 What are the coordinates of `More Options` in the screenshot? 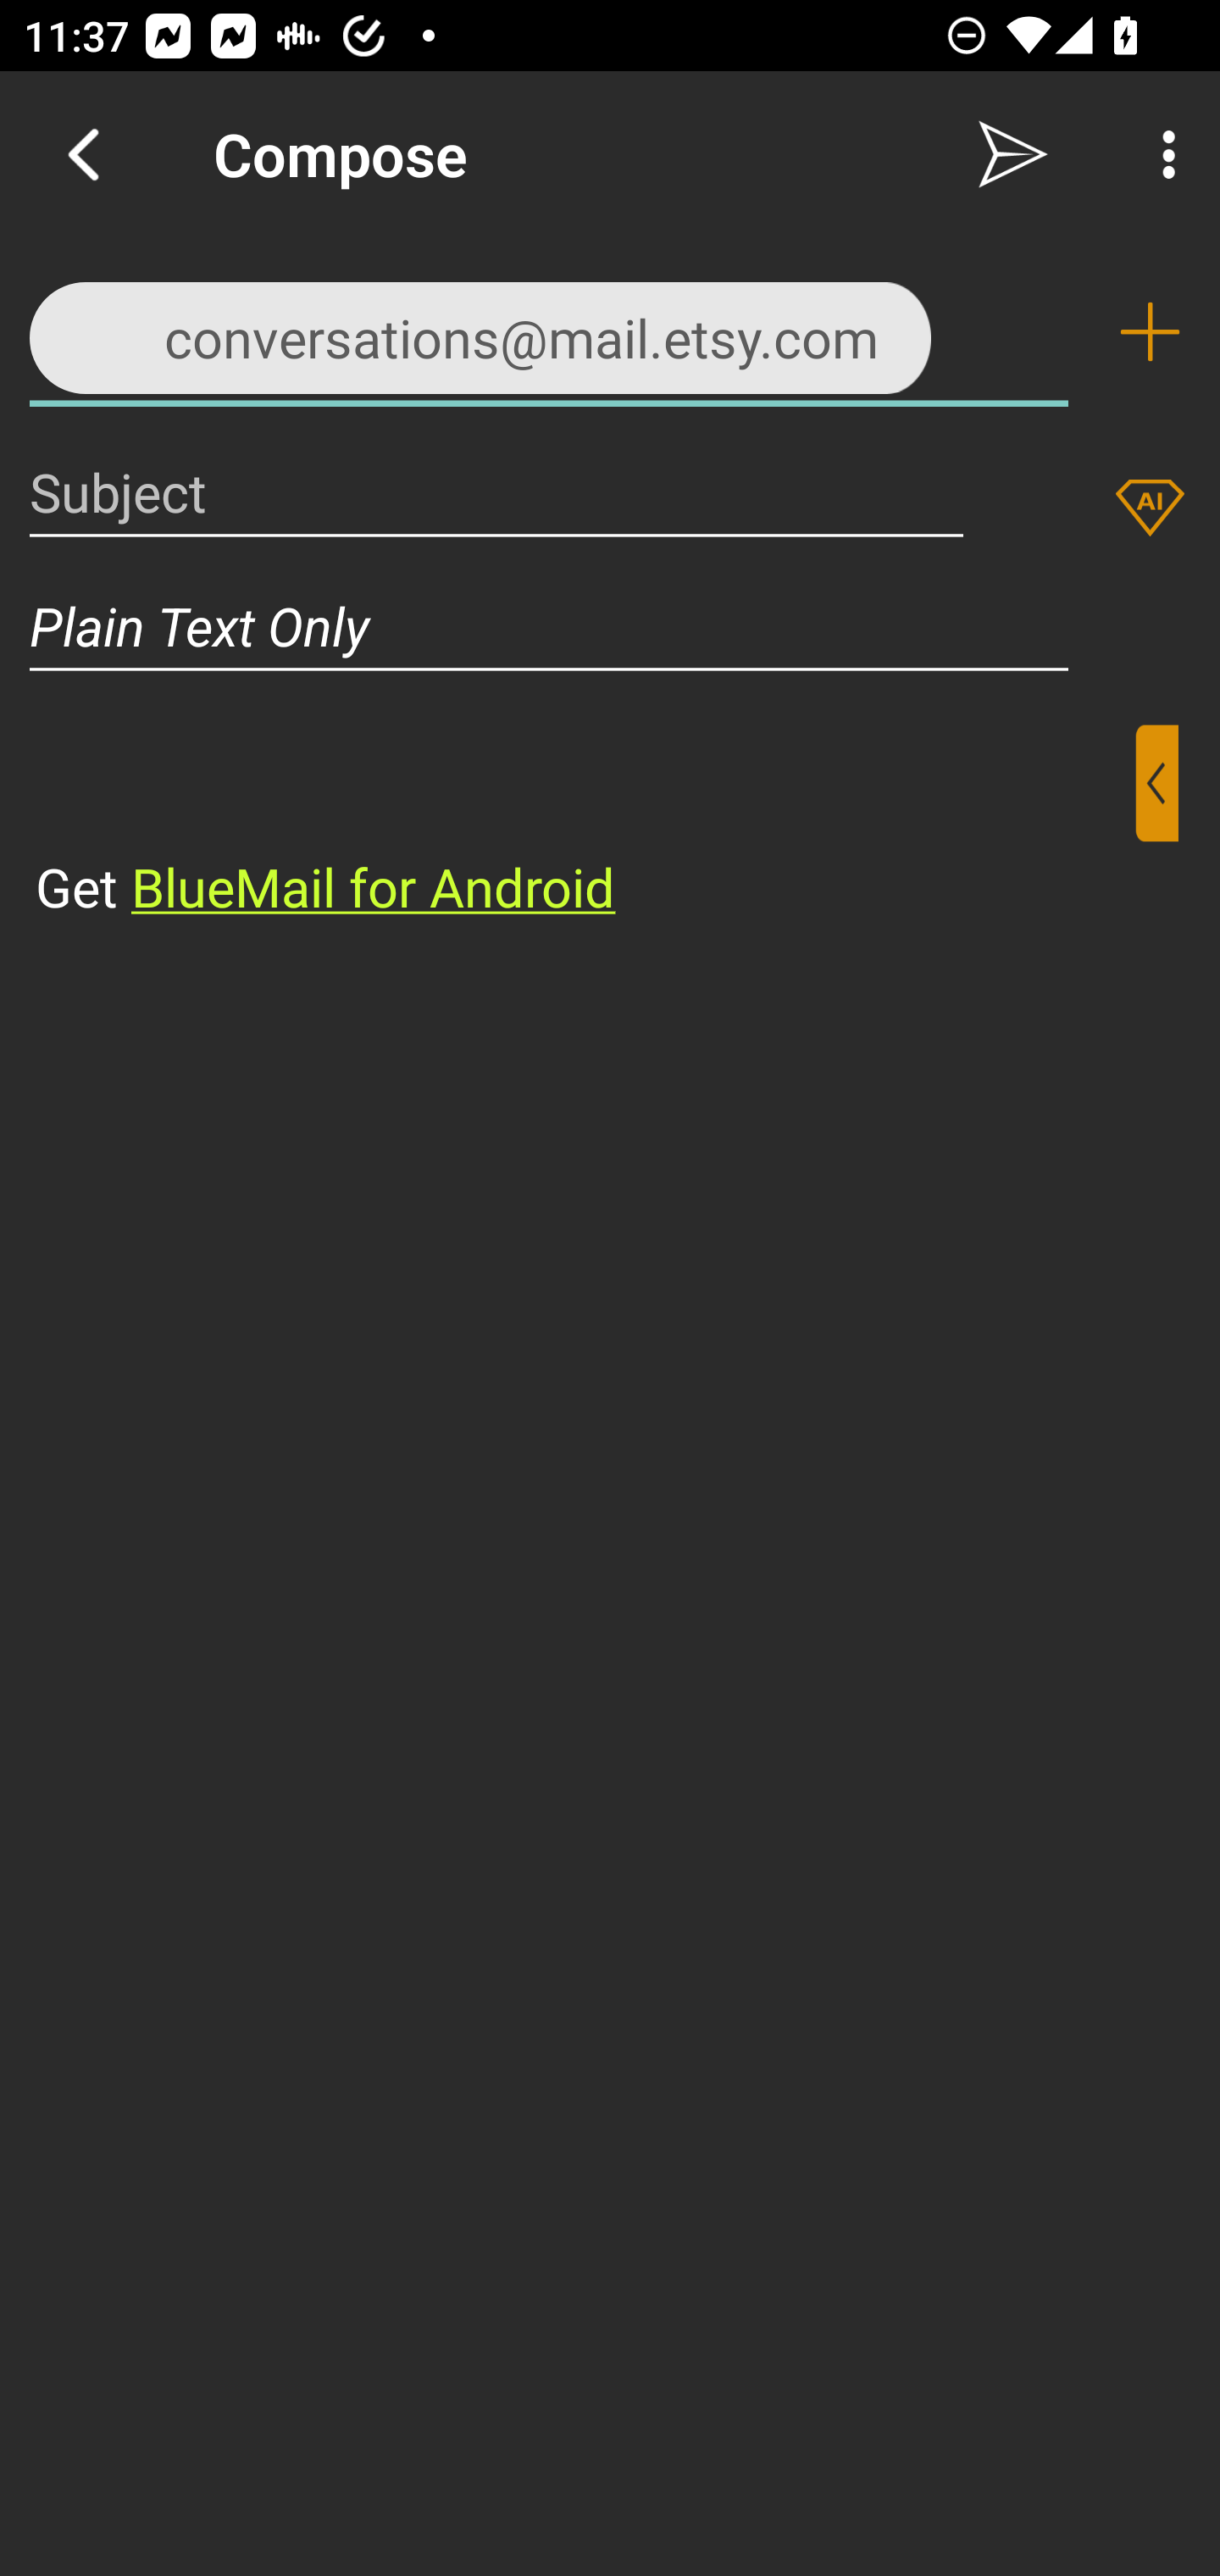 It's located at (1161, 154).